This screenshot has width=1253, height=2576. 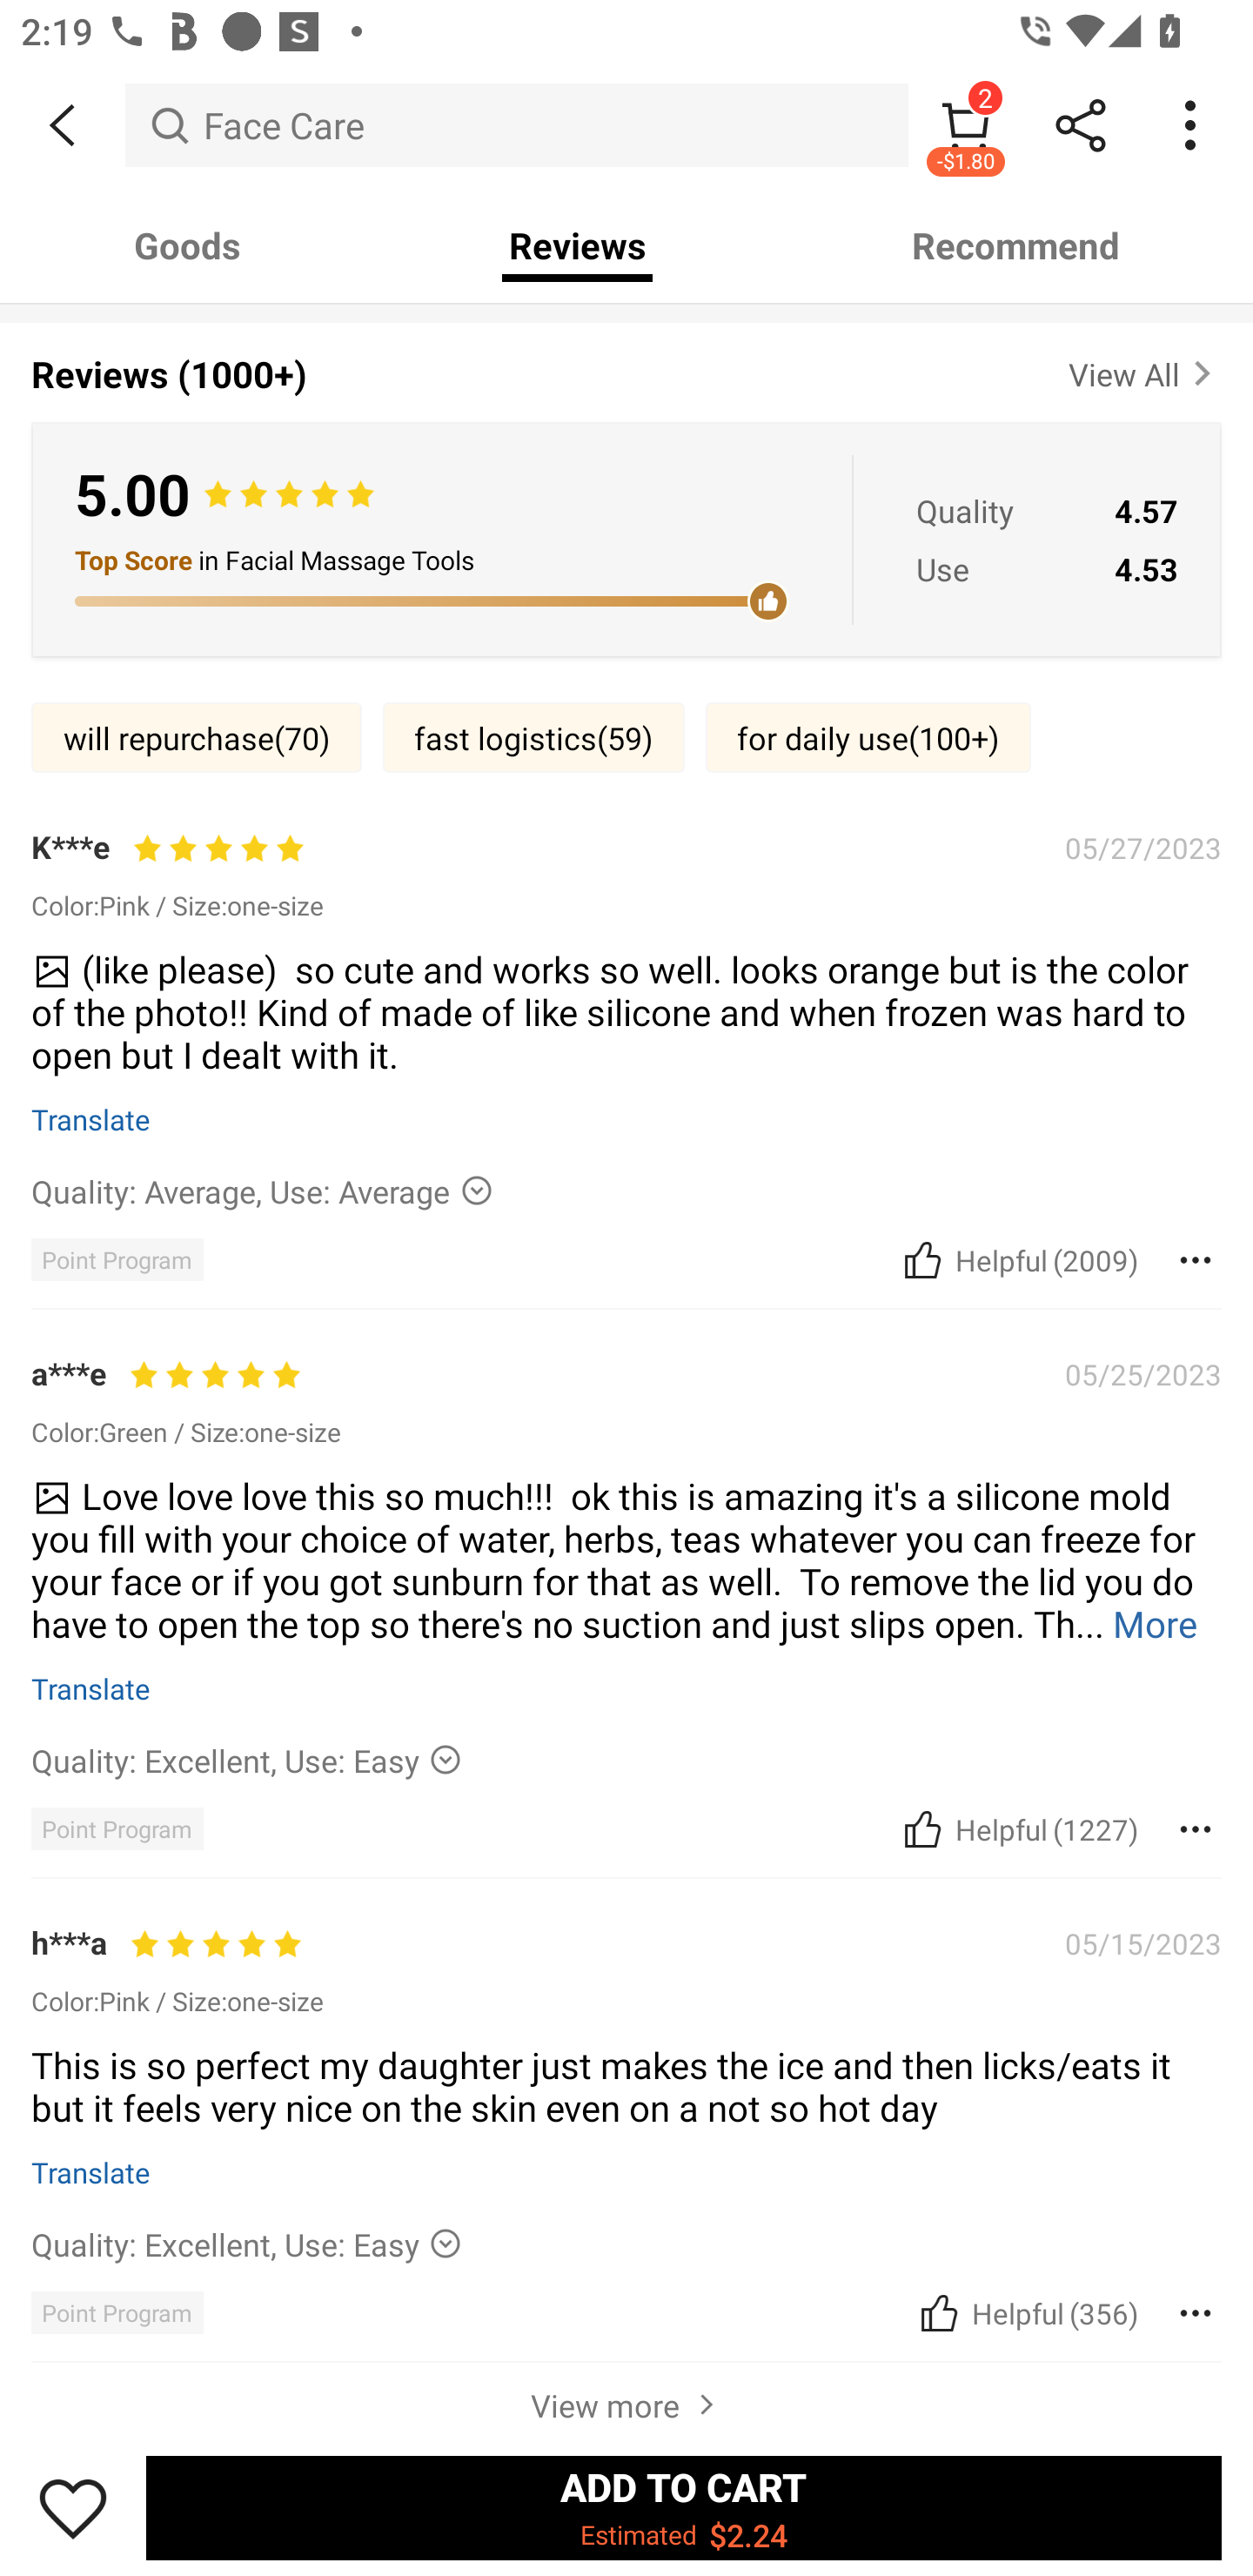 What do you see at coordinates (73, 2507) in the screenshot?
I see `Save` at bounding box center [73, 2507].